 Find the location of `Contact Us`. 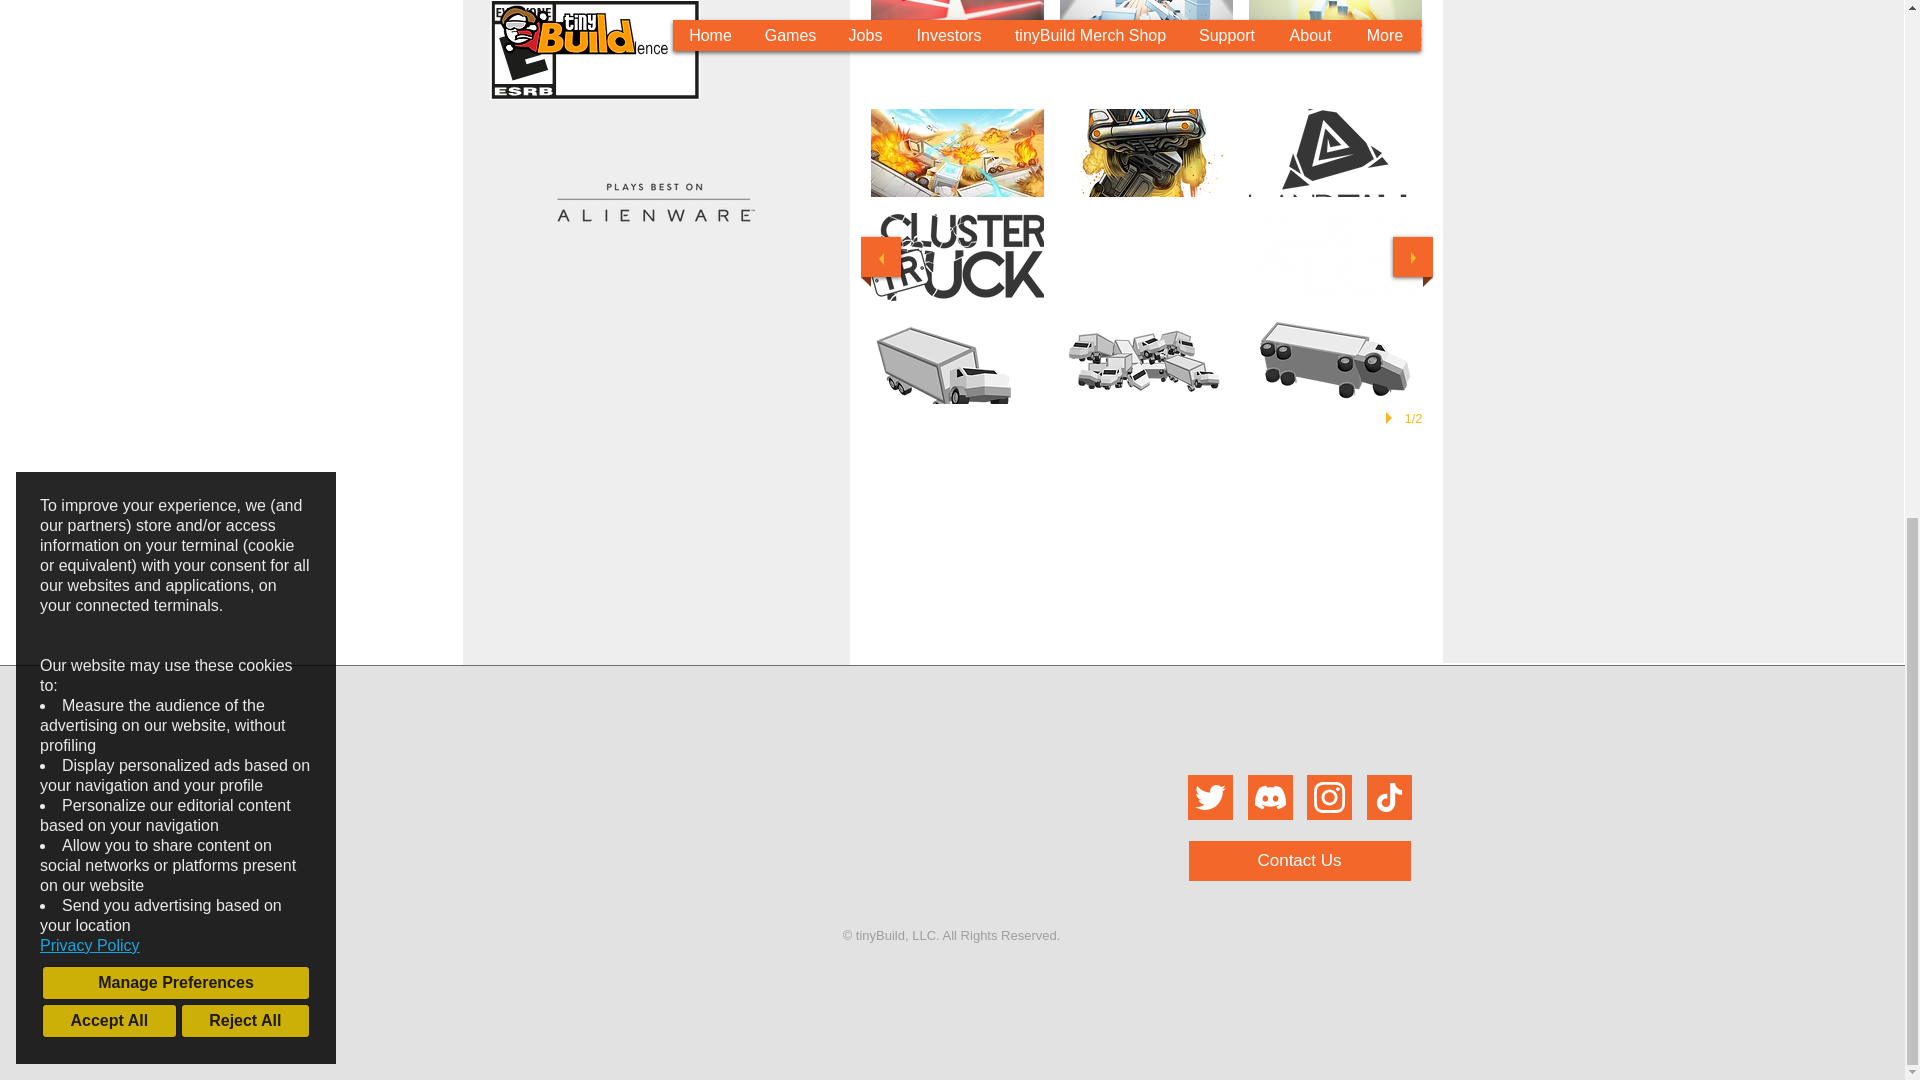

Contact Us is located at coordinates (1298, 861).